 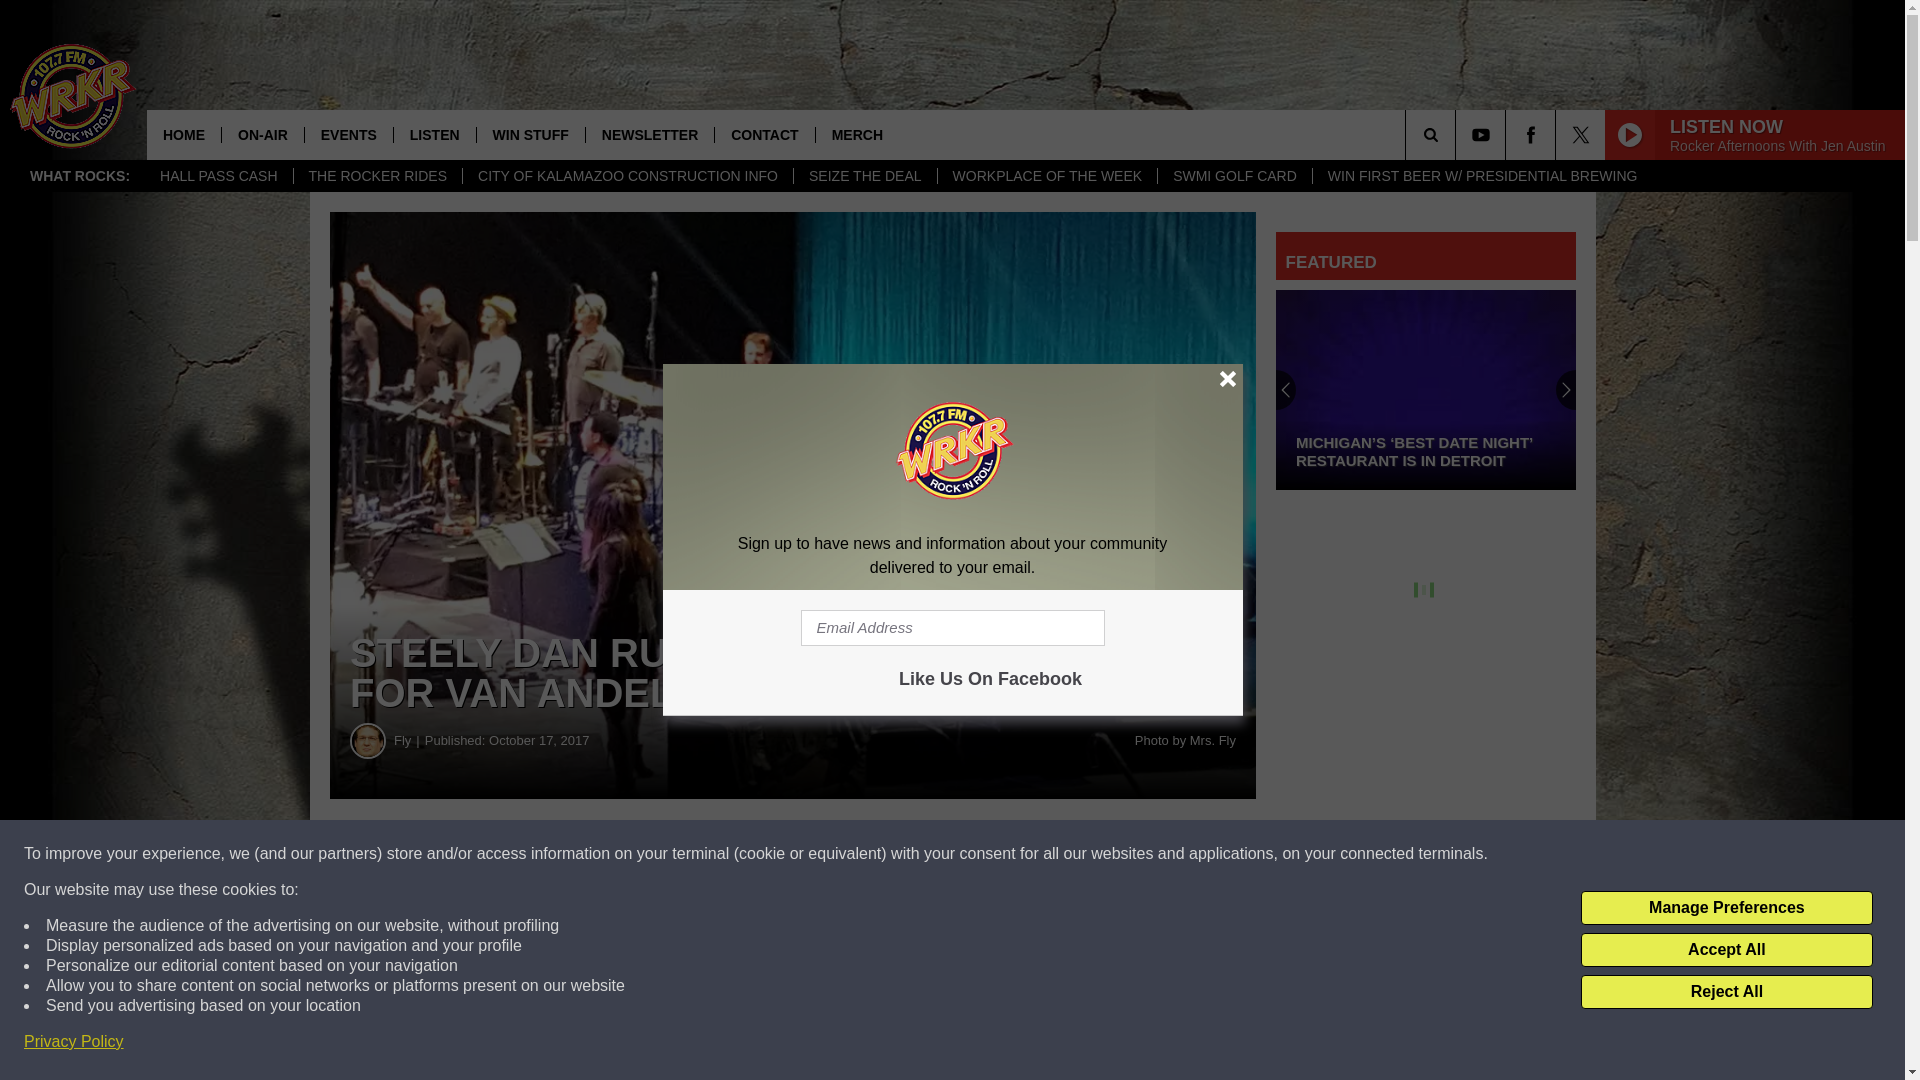 I want to click on Email Address, so click(x=952, y=628).